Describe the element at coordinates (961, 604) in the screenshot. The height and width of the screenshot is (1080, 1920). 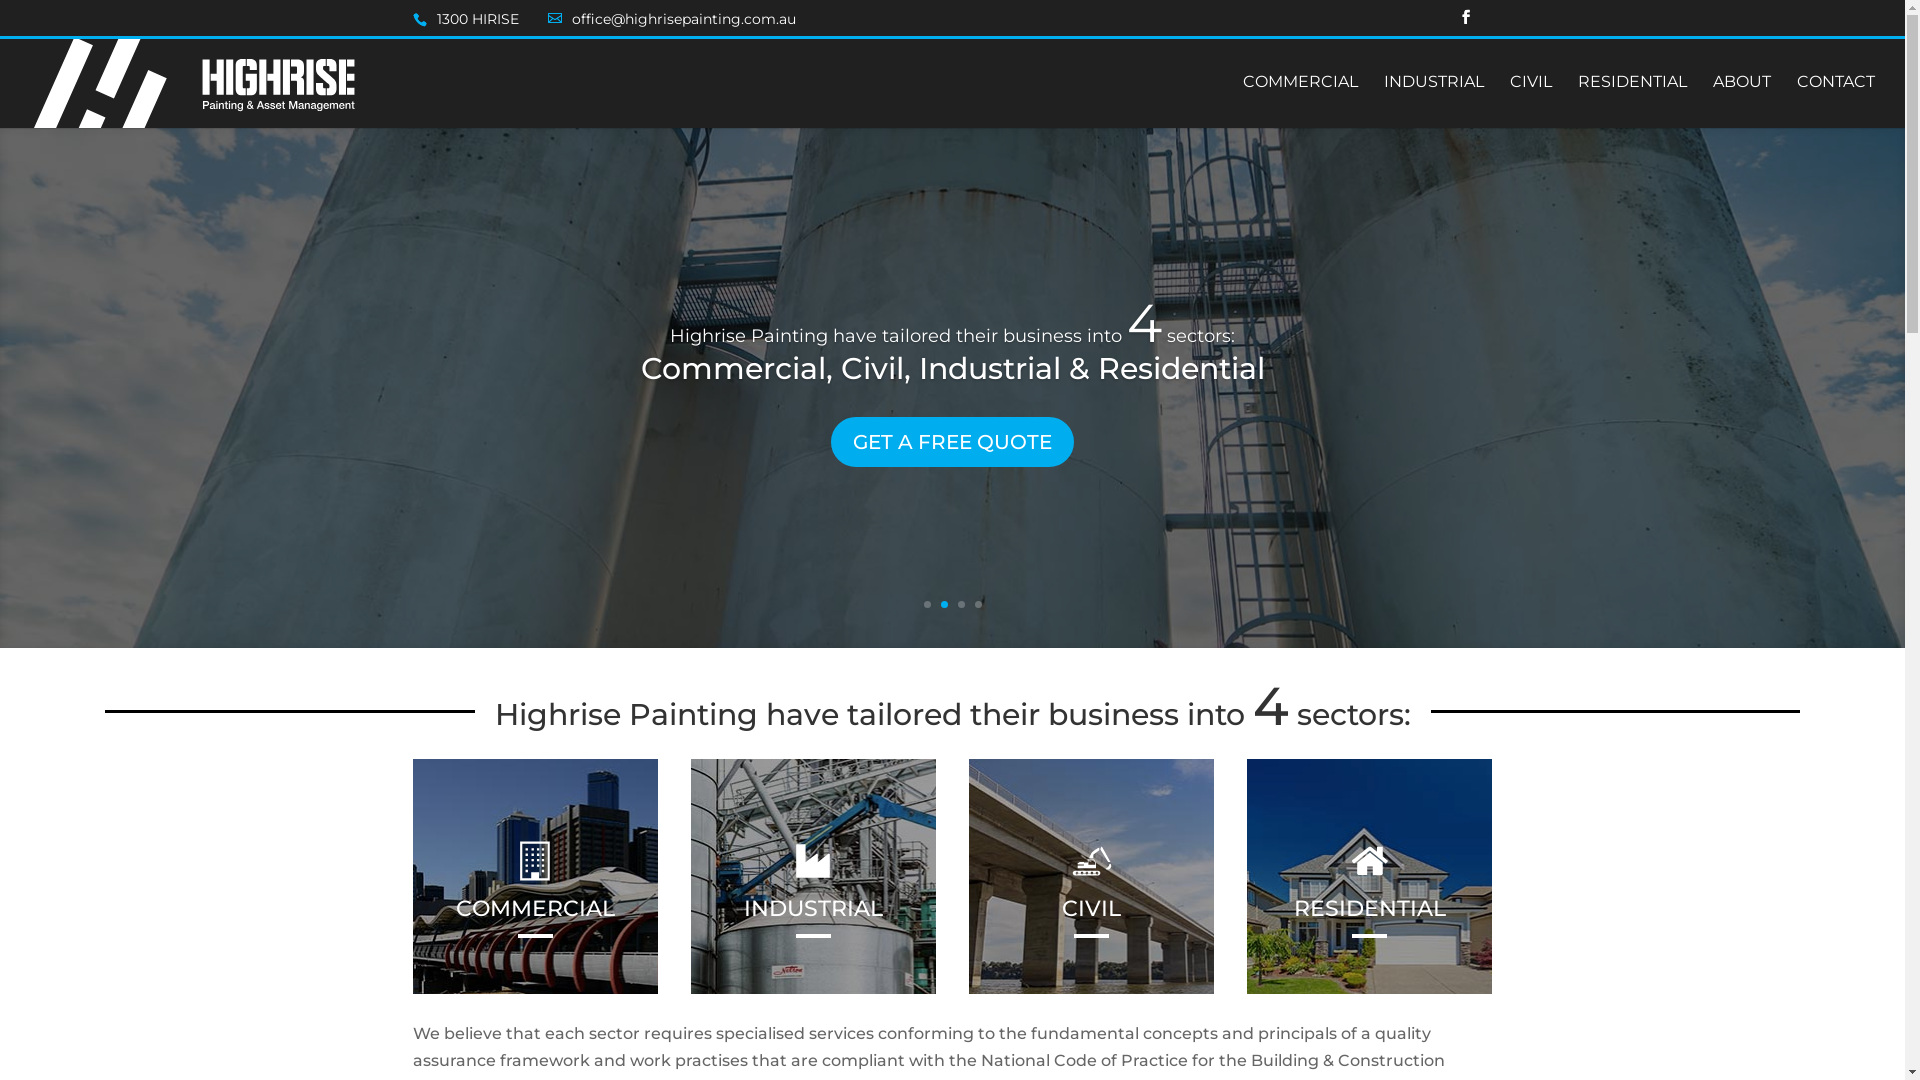
I see `3` at that location.